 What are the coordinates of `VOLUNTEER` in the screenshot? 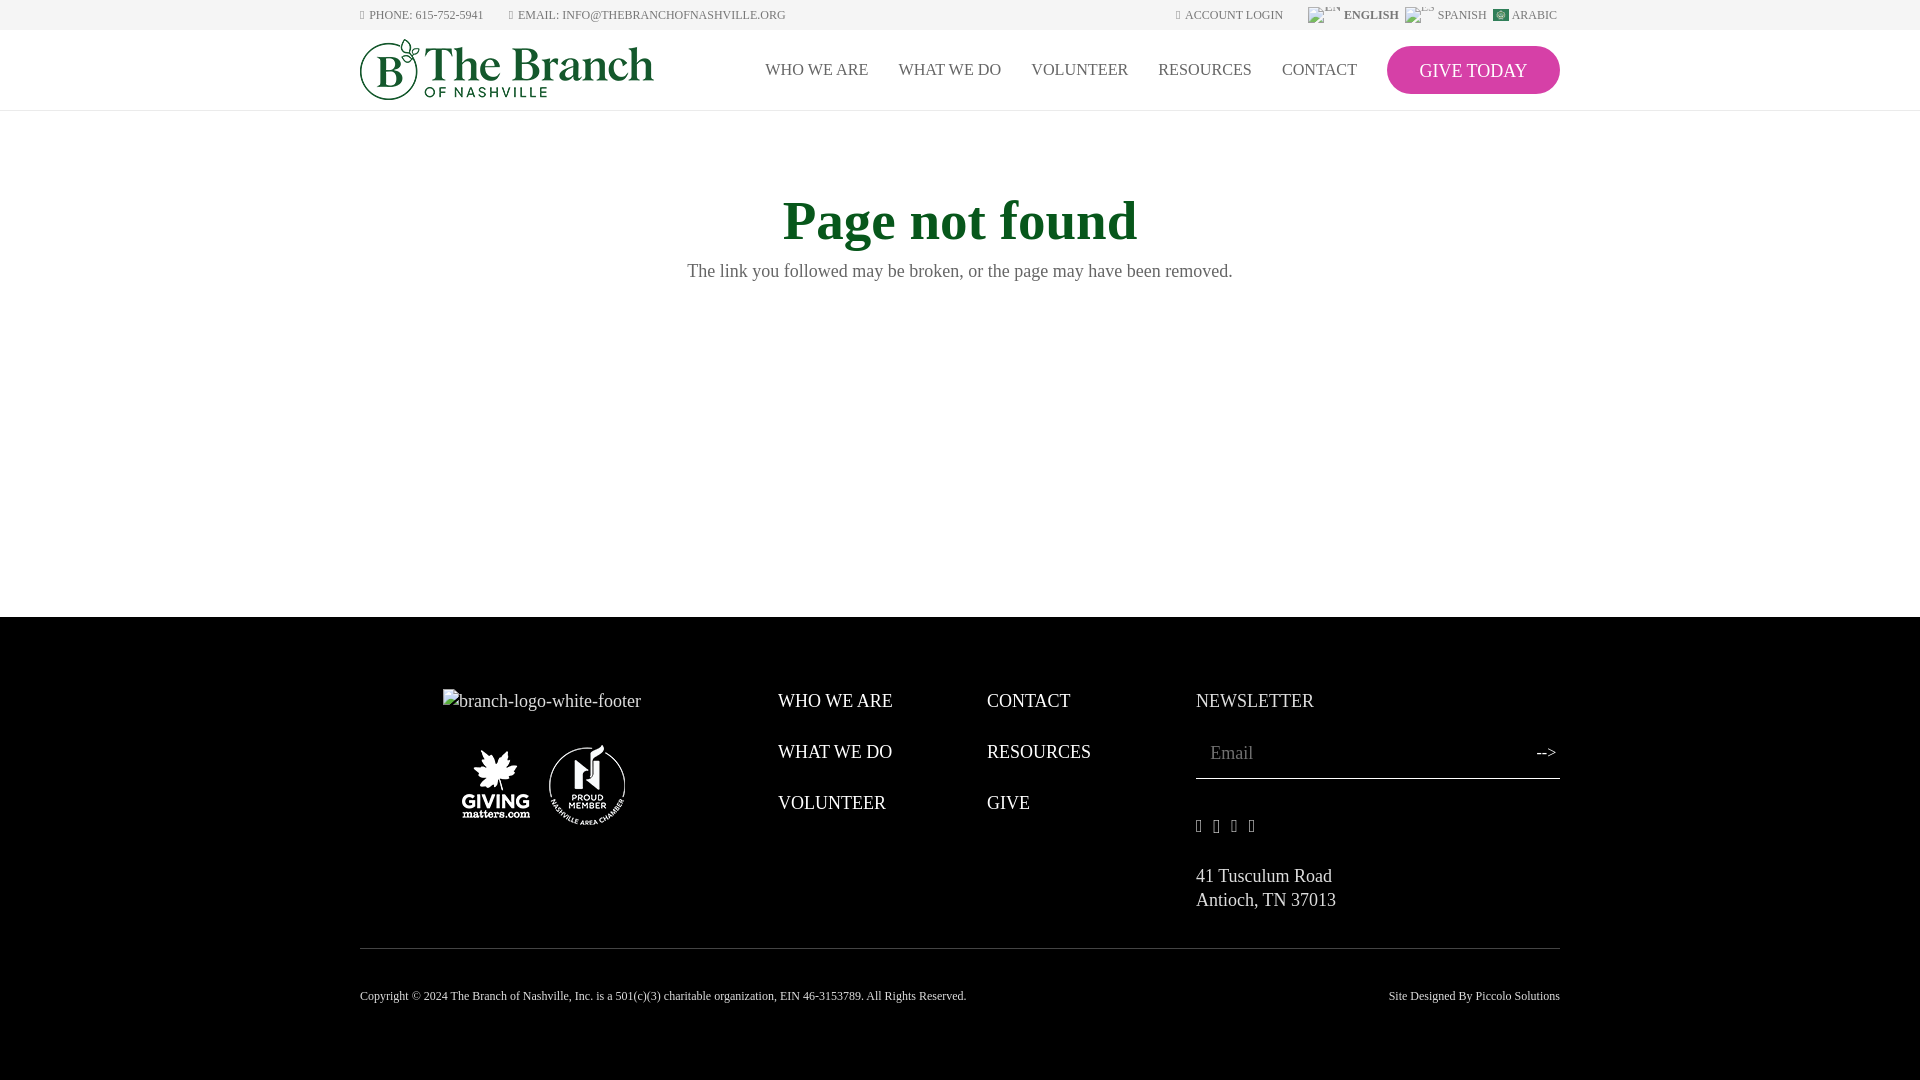 It's located at (831, 802).